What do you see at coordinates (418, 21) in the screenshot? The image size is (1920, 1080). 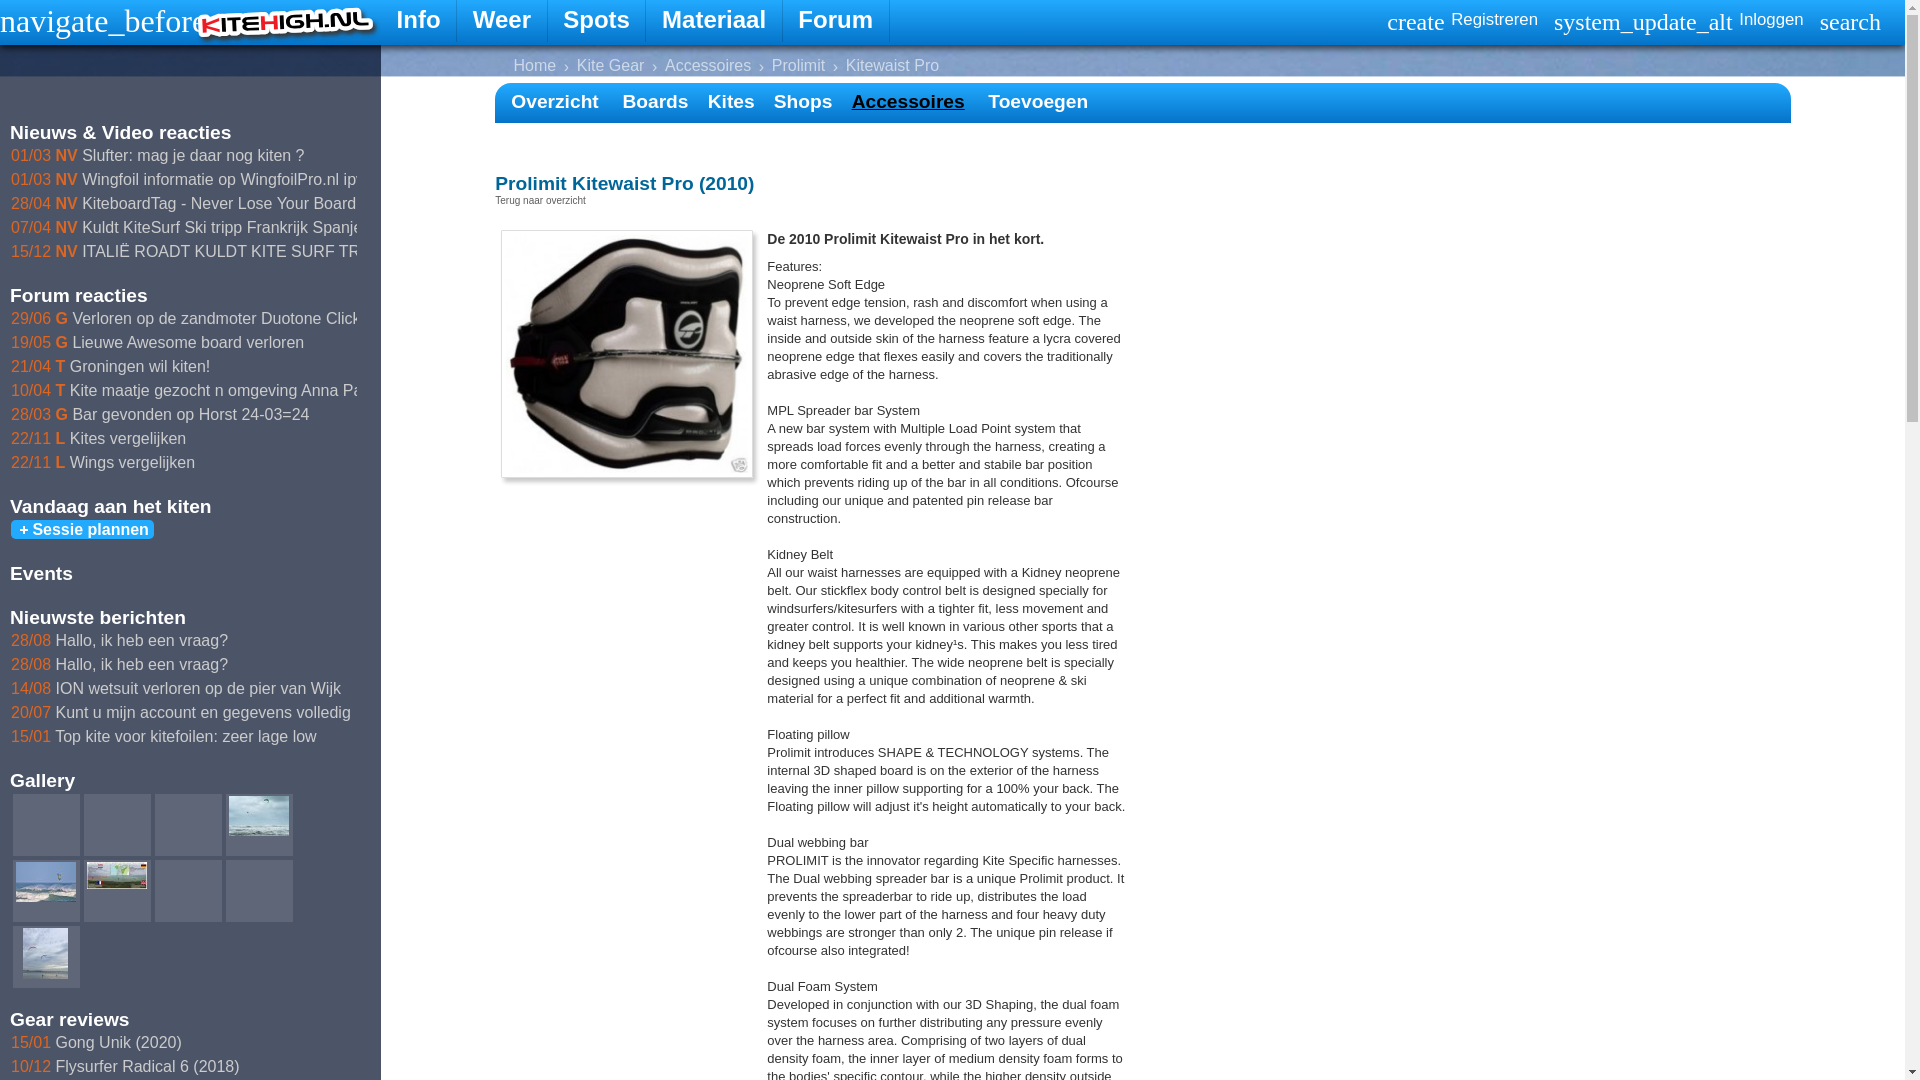 I see `Info` at bounding box center [418, 21].